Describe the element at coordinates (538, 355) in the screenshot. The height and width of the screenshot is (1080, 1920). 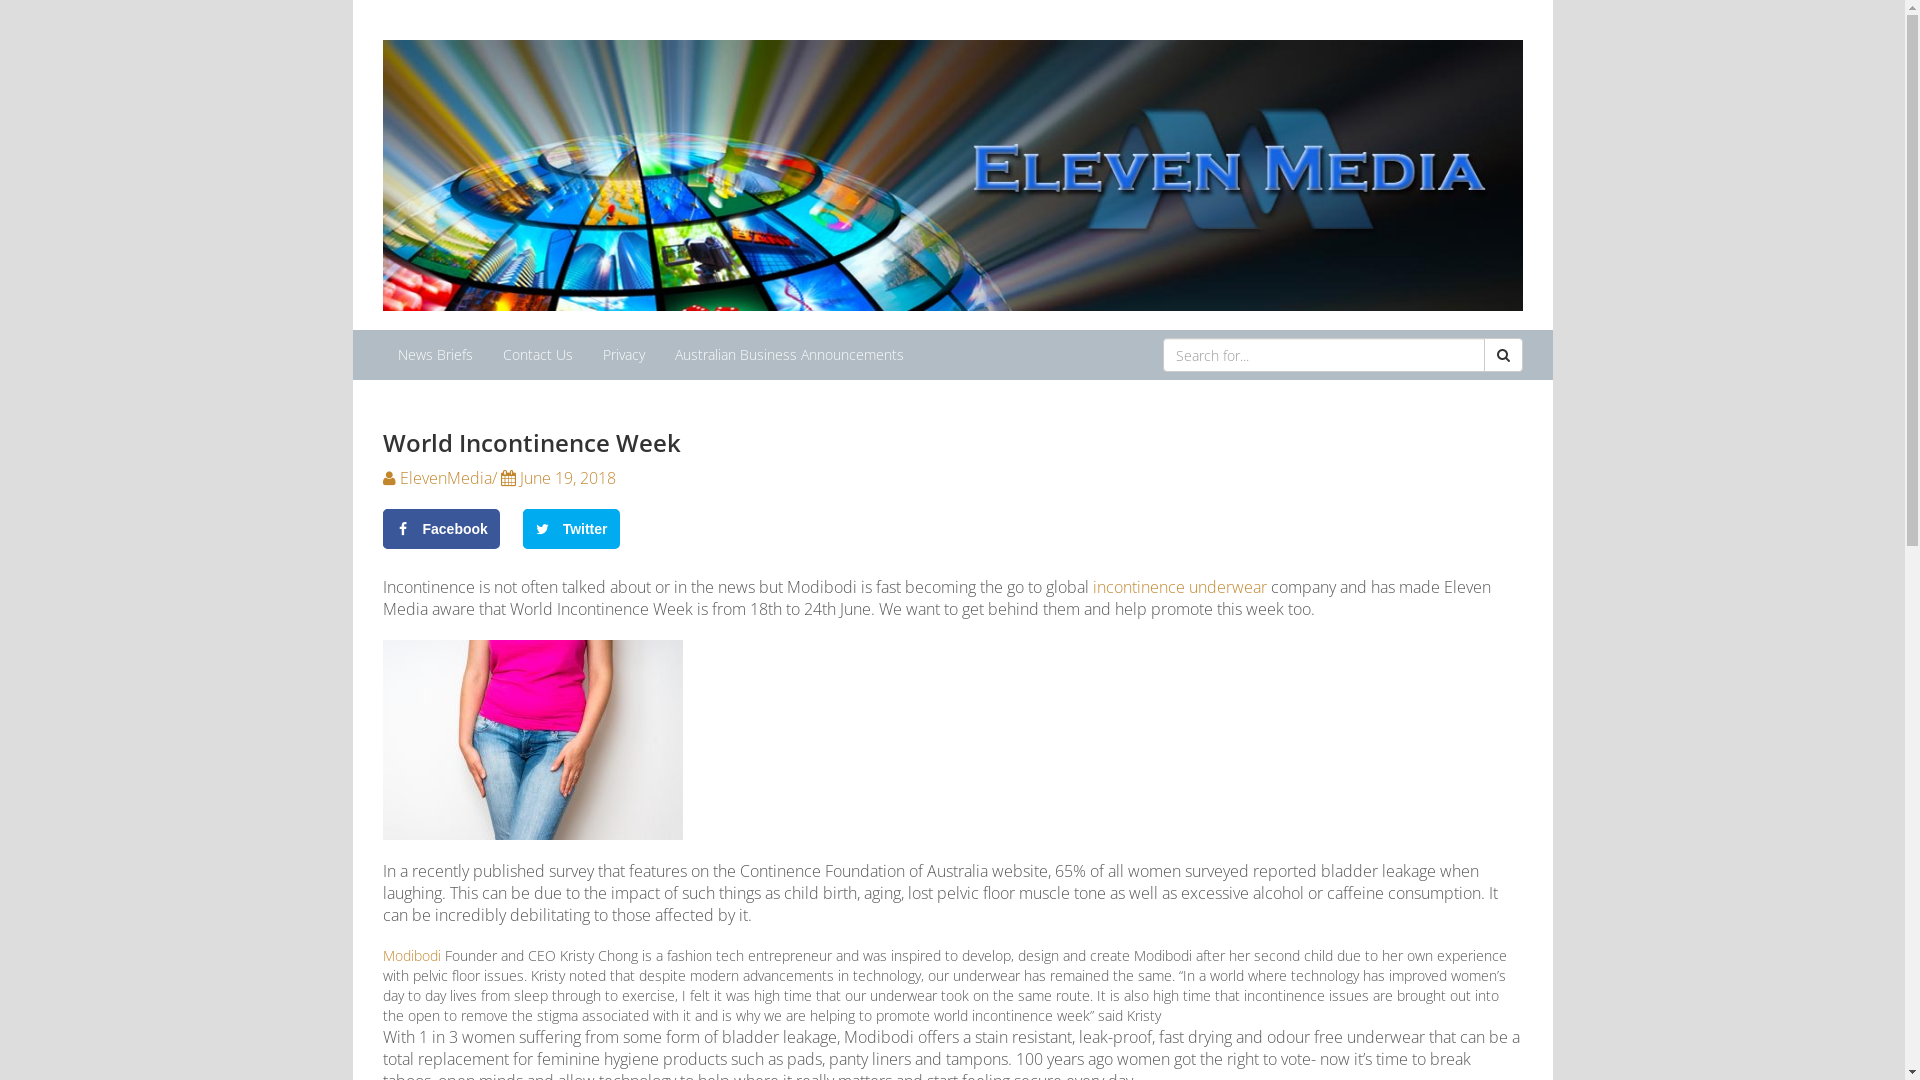
I see `Contact Us` at that location.